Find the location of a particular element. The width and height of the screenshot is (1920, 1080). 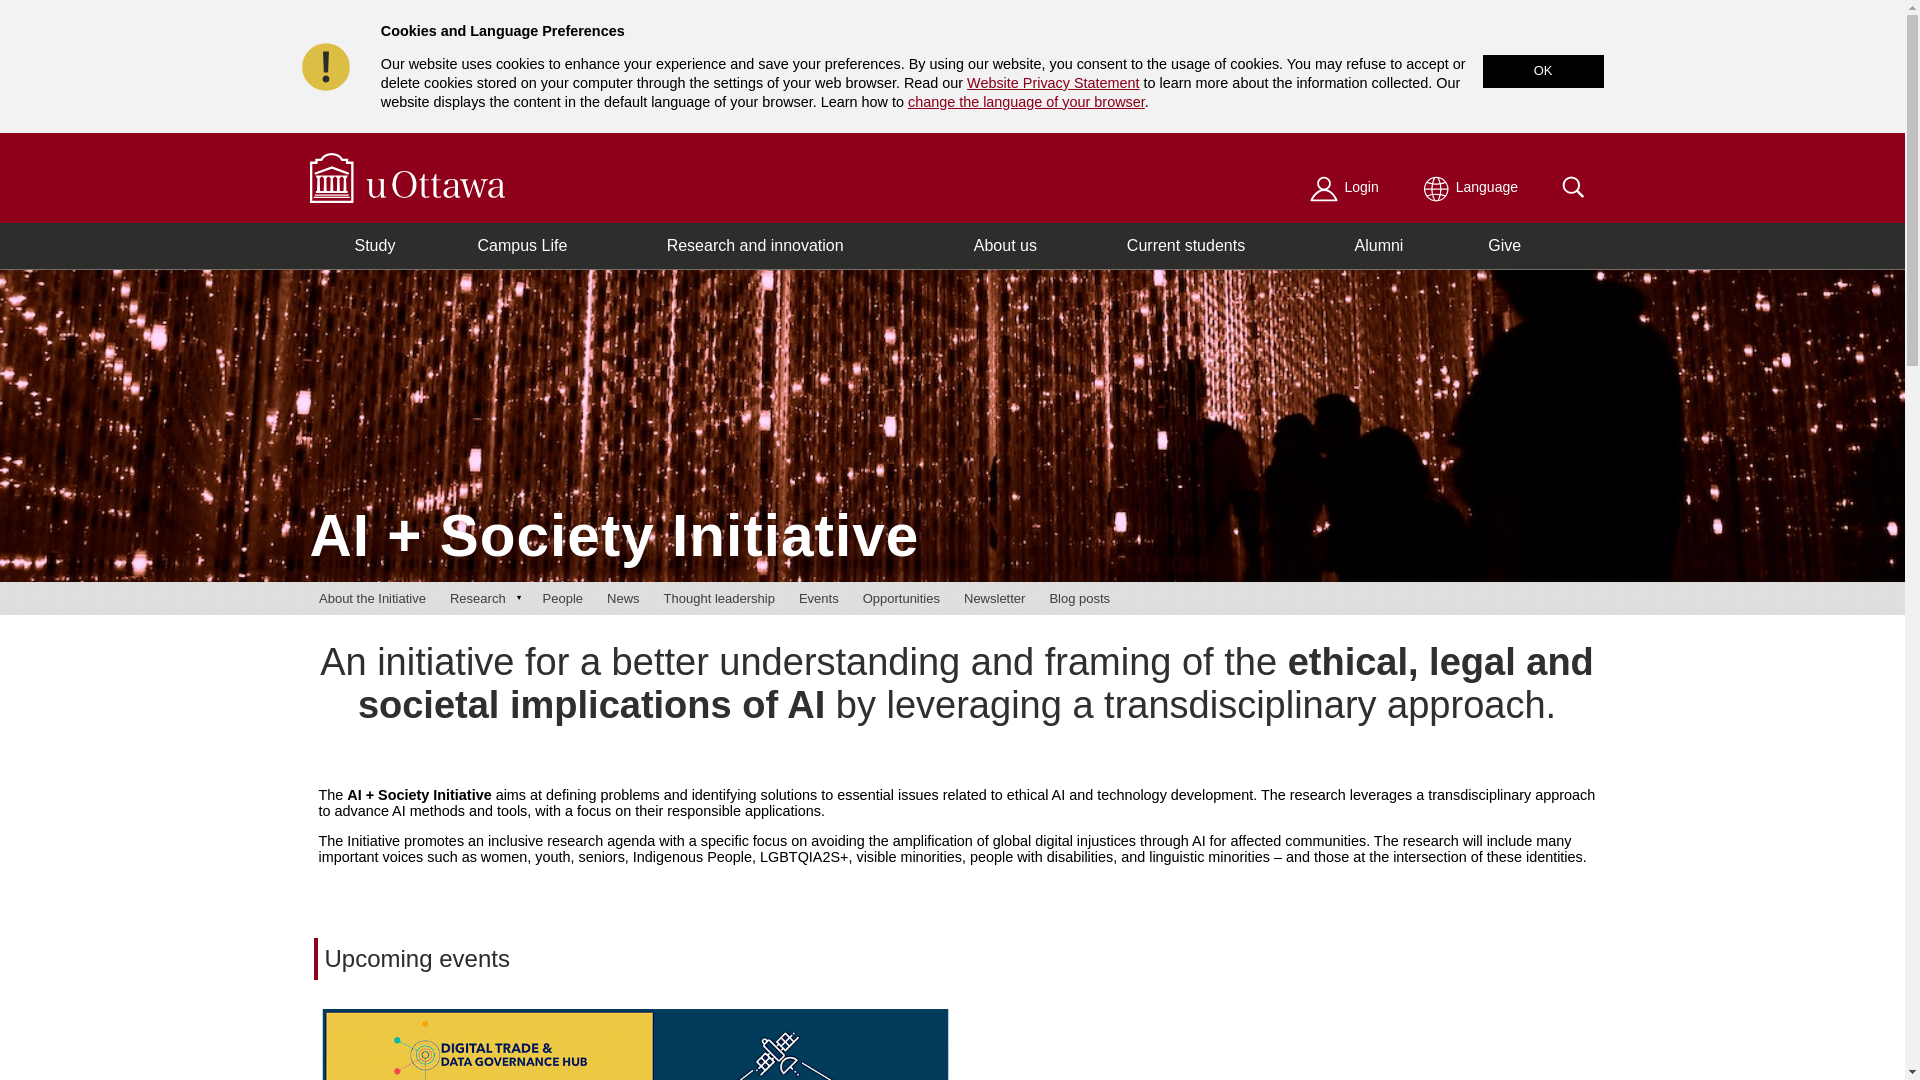

Jump to Main Content is located at coordinates (70, 0).